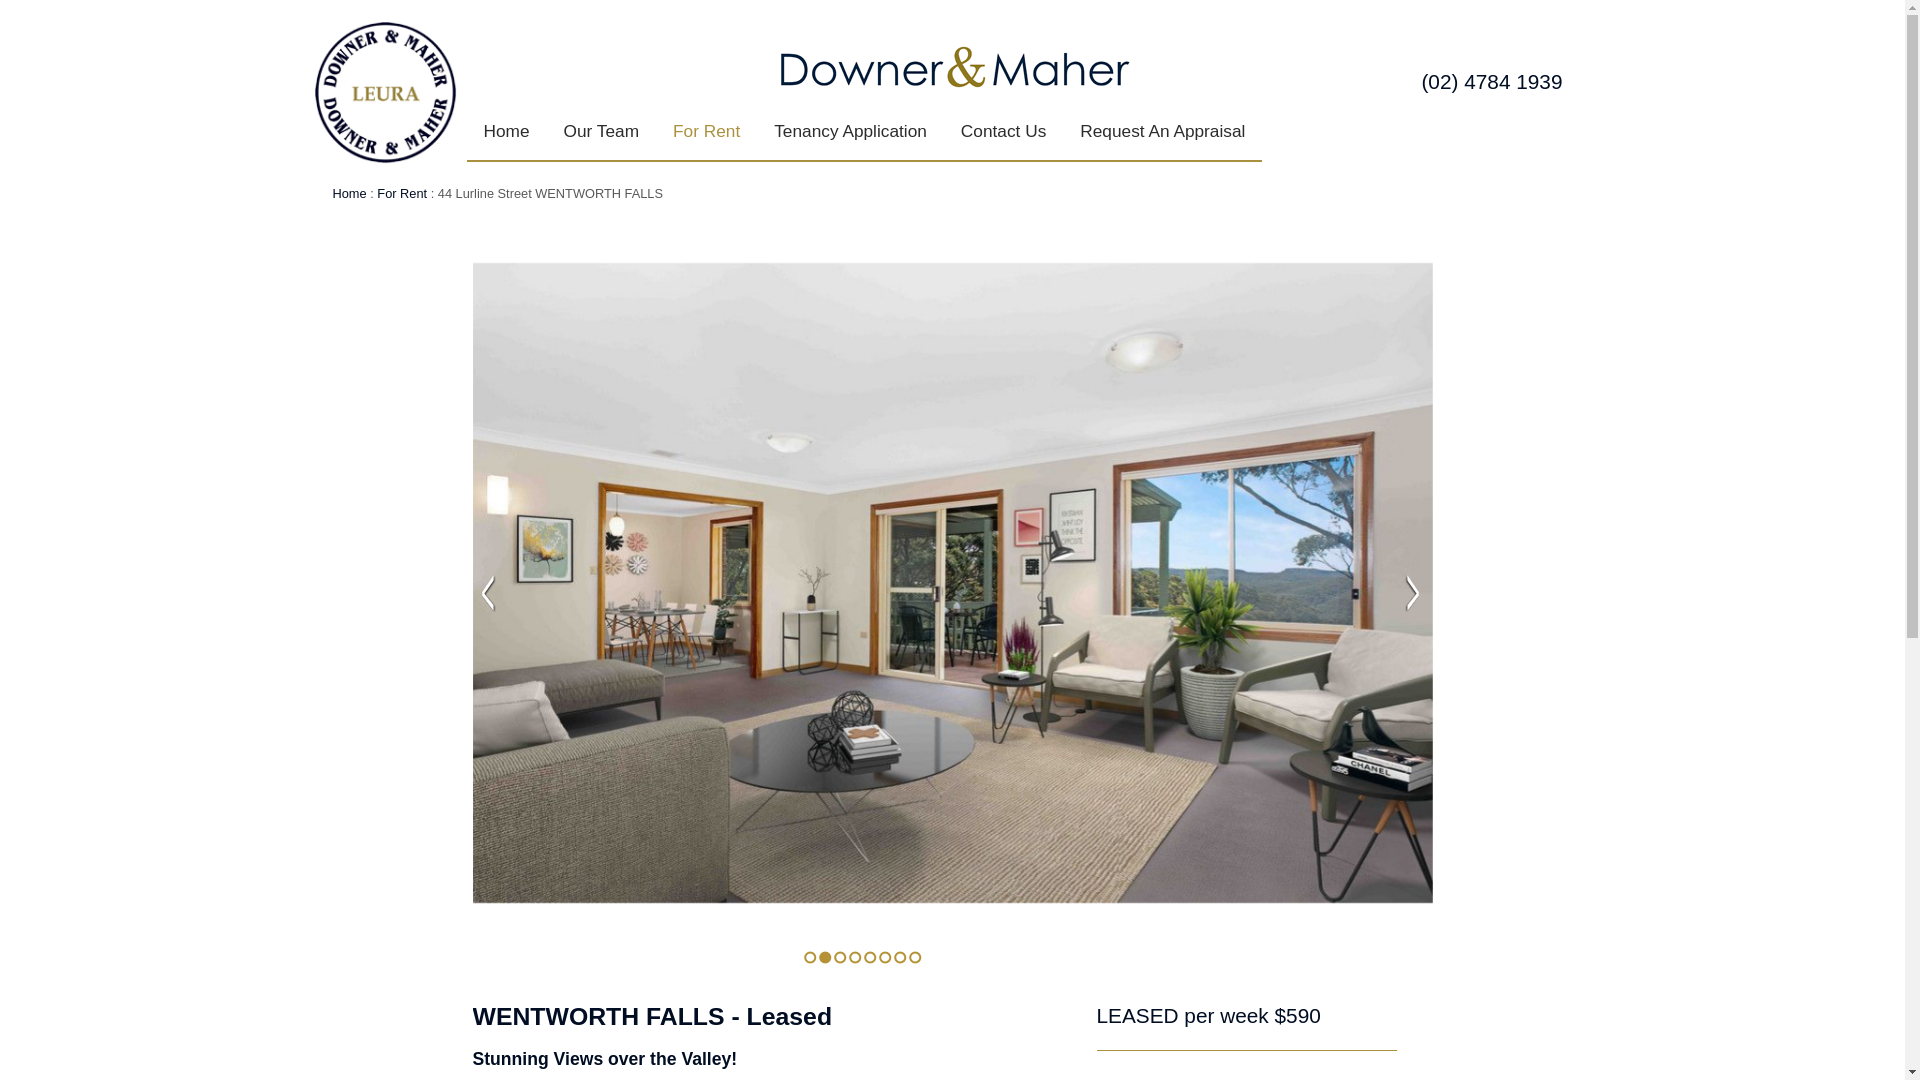 The image size is (1920, 1080). Describe the element at coordinates (1492, 82) in the screenshot. I see `(02) 4784 1939` at that location.